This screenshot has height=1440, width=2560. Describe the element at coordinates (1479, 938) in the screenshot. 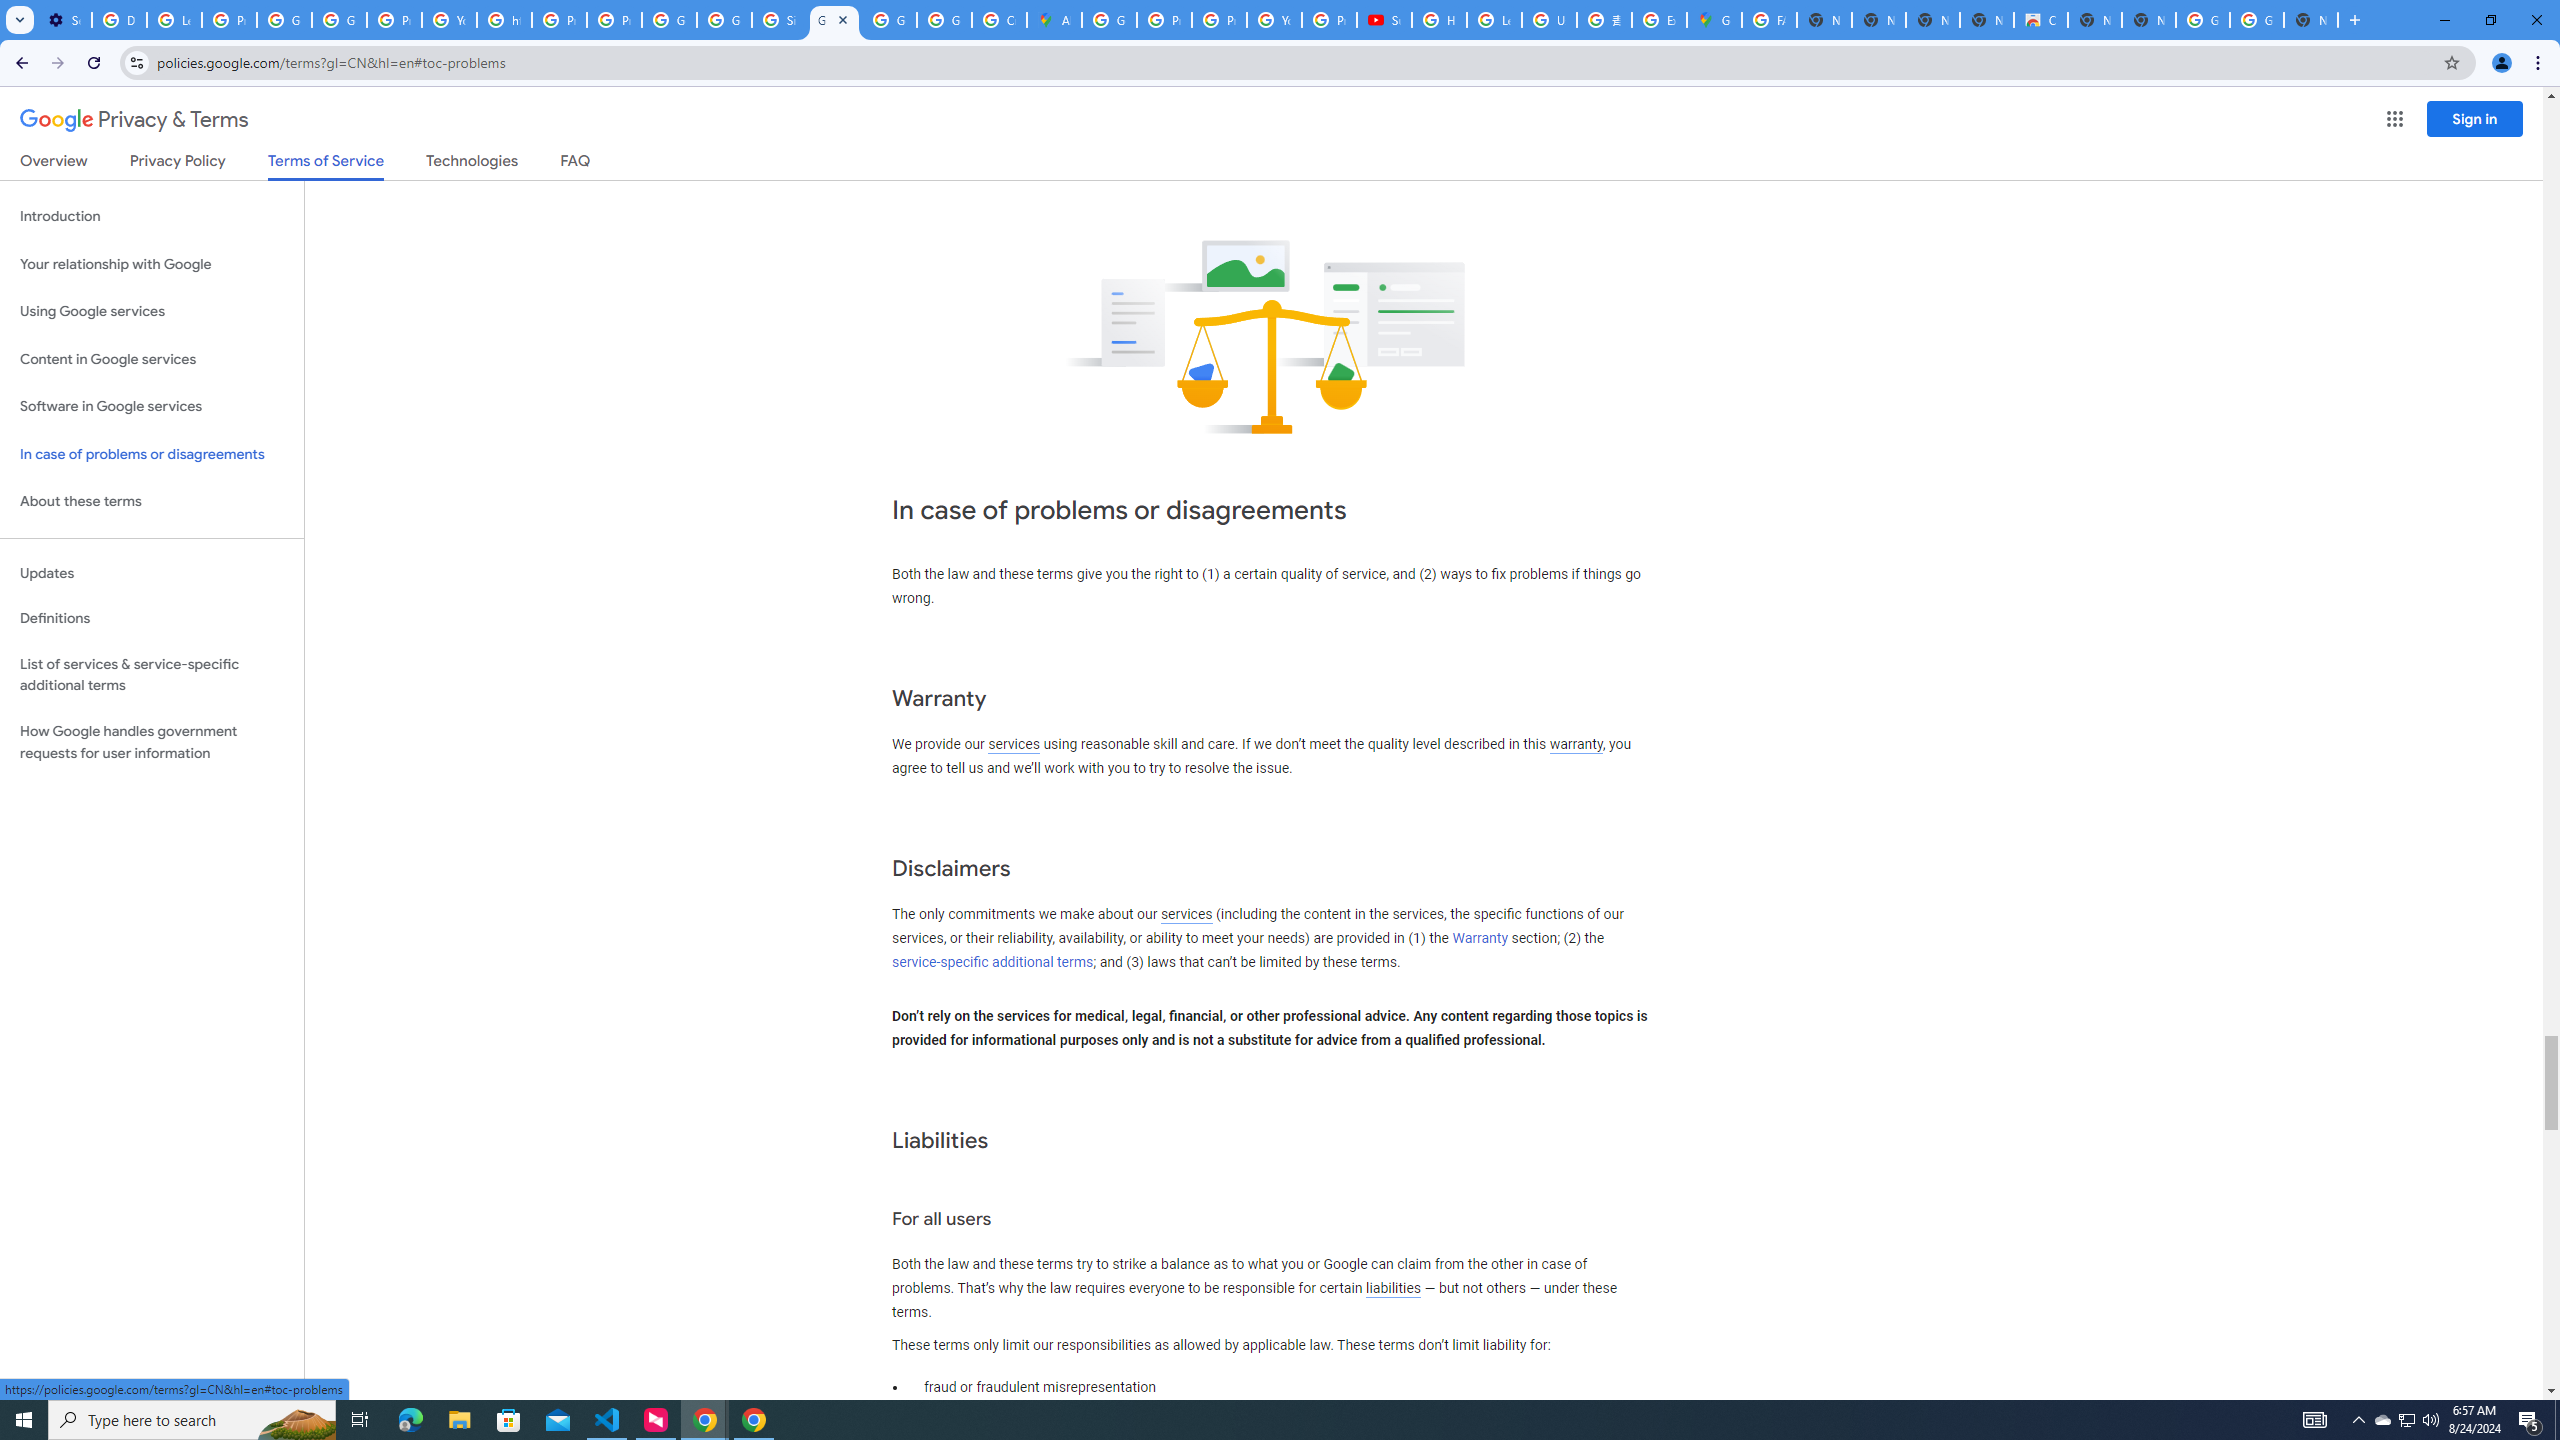

I see `Warranty` at that location.